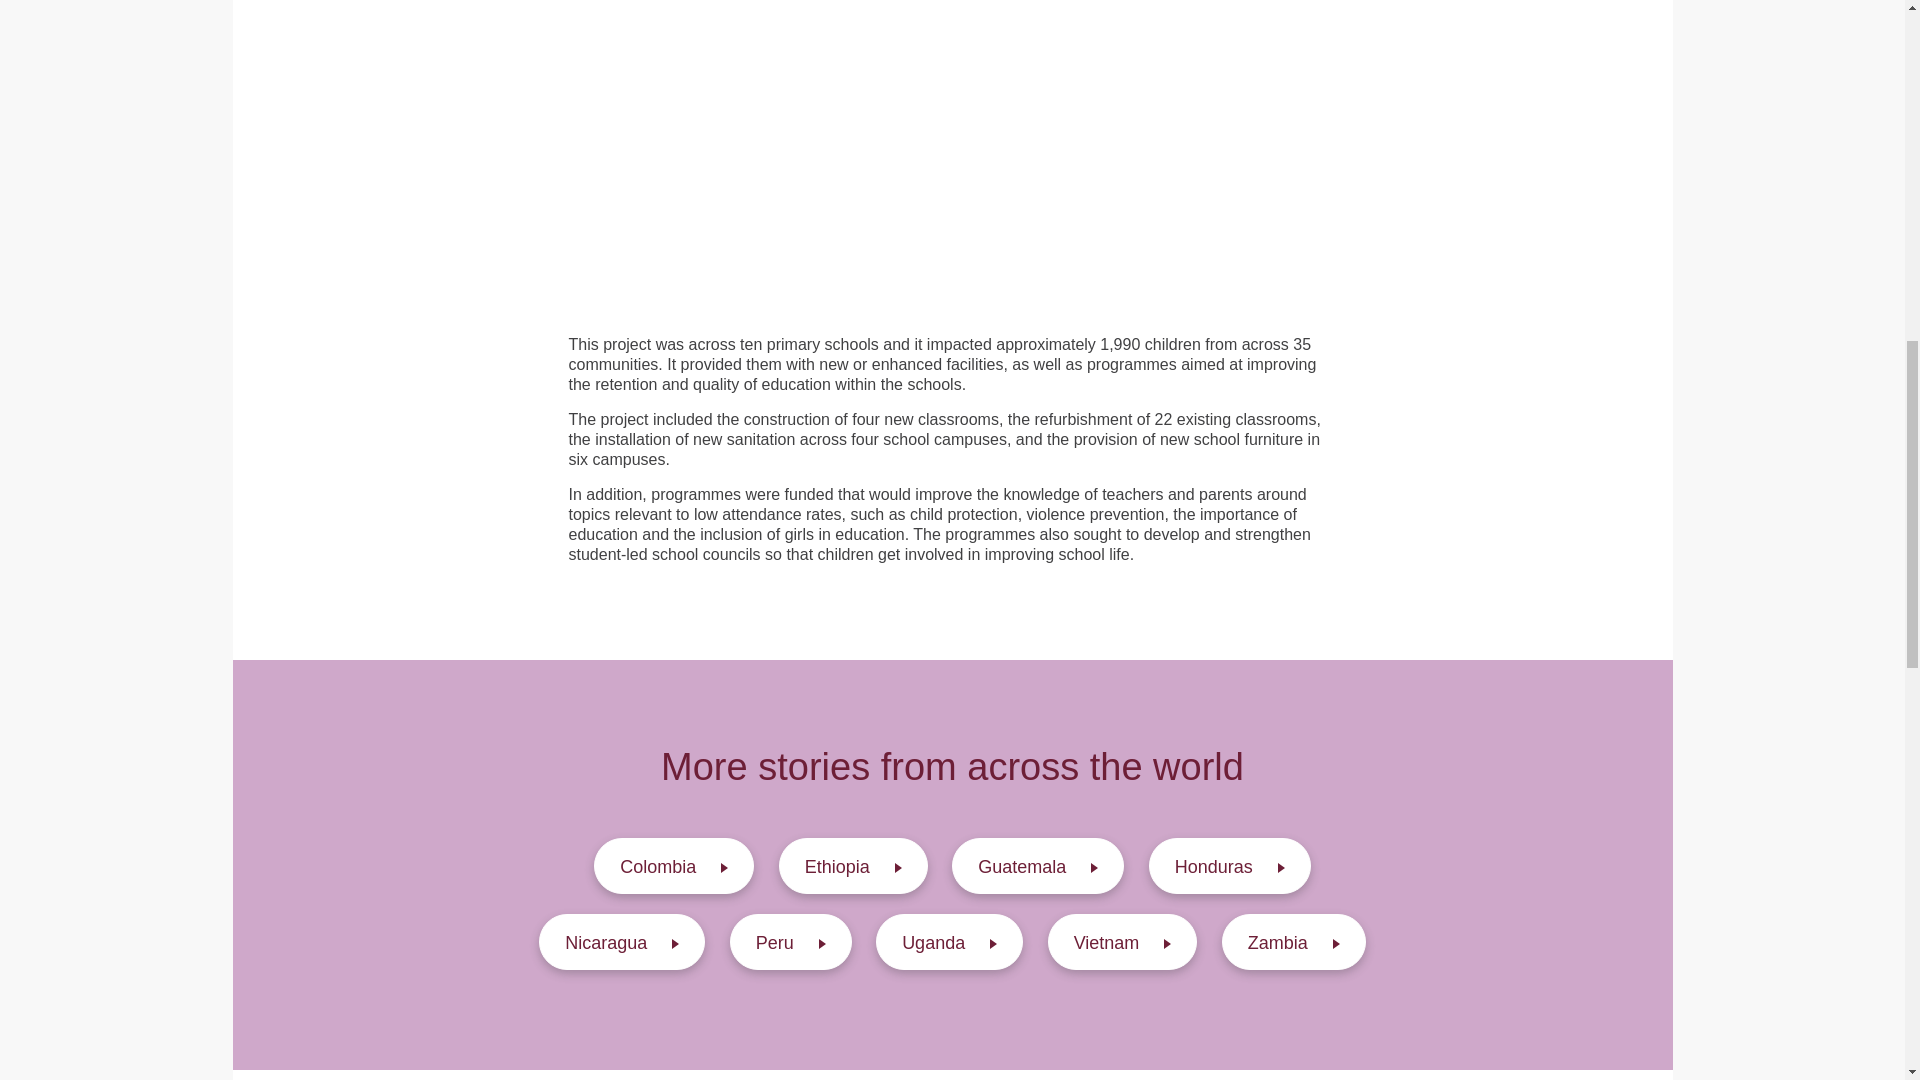 This screenshot has height=1080, width=1920. Describe the element at coordinates (622, 941) in the screenshot. I see `Nicaragua` at that location.